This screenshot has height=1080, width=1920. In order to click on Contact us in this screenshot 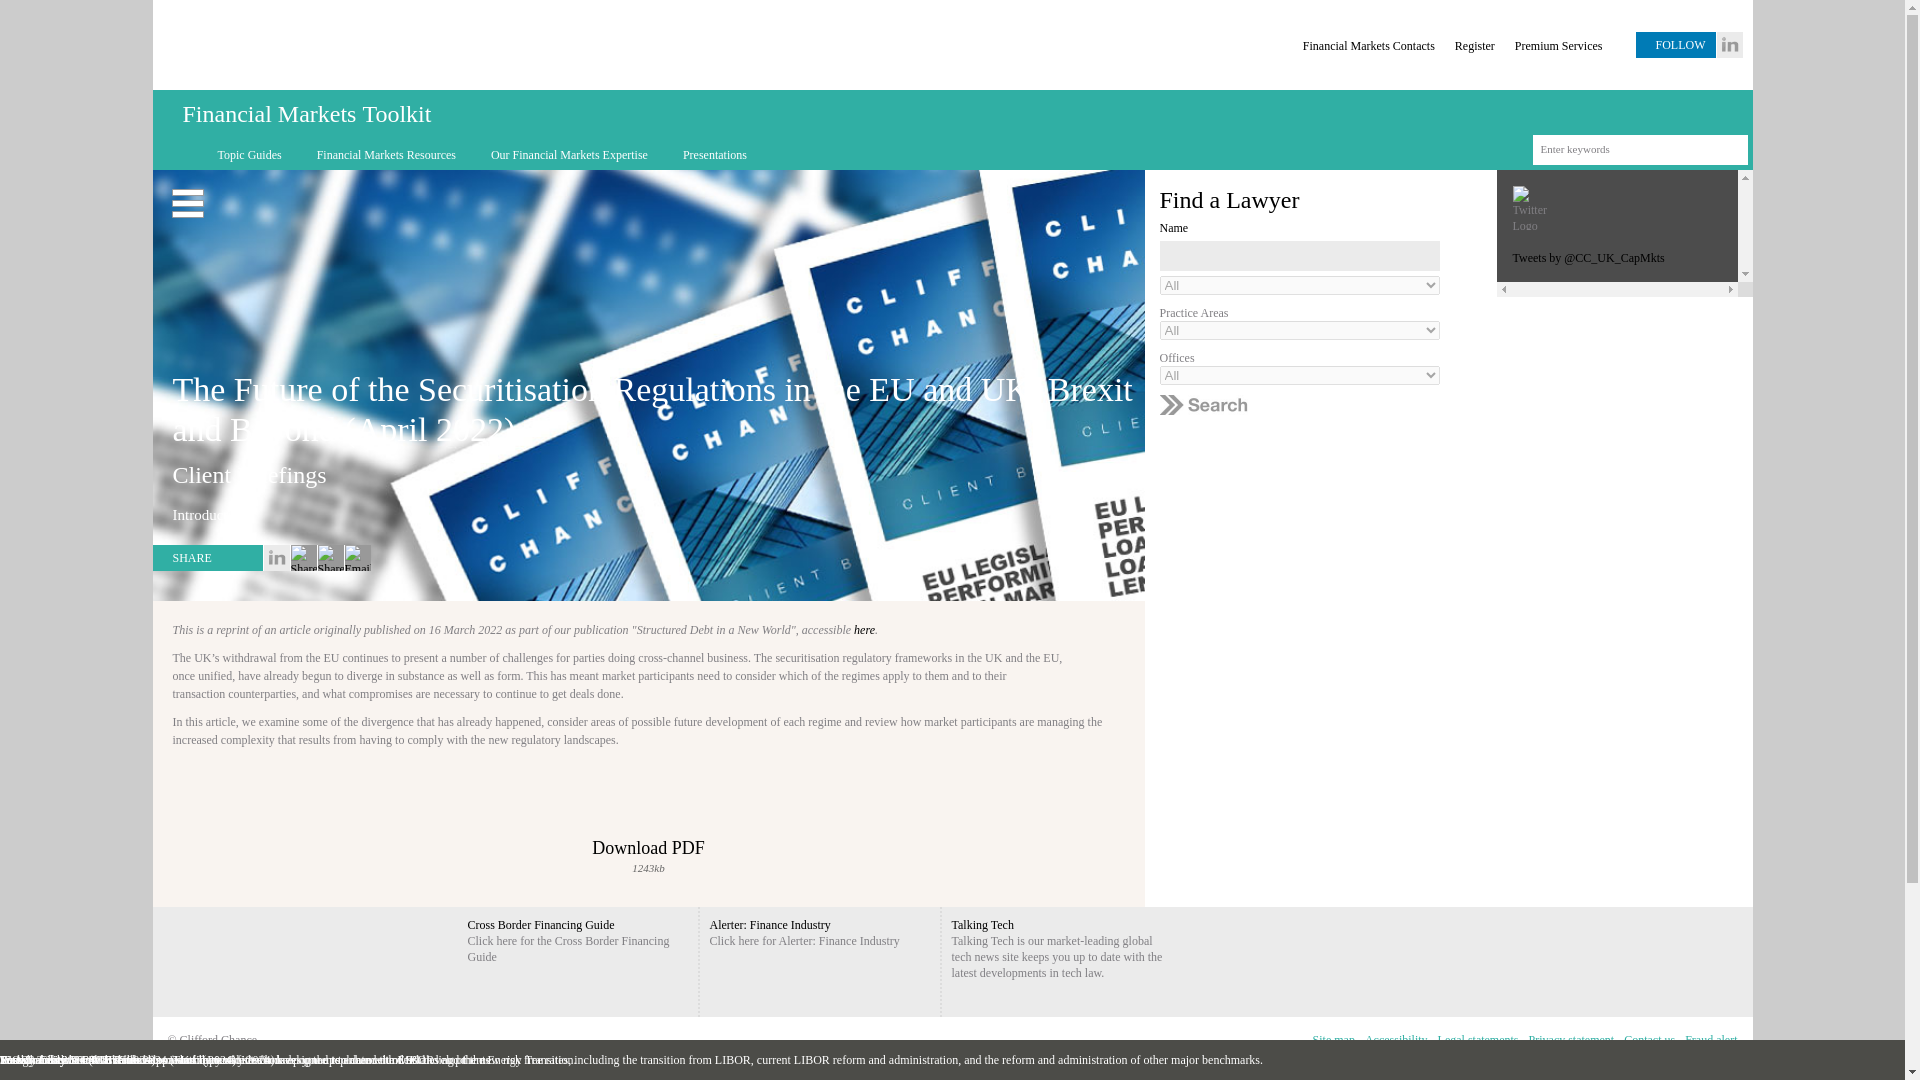, I will do `click(1649, 1040)`.